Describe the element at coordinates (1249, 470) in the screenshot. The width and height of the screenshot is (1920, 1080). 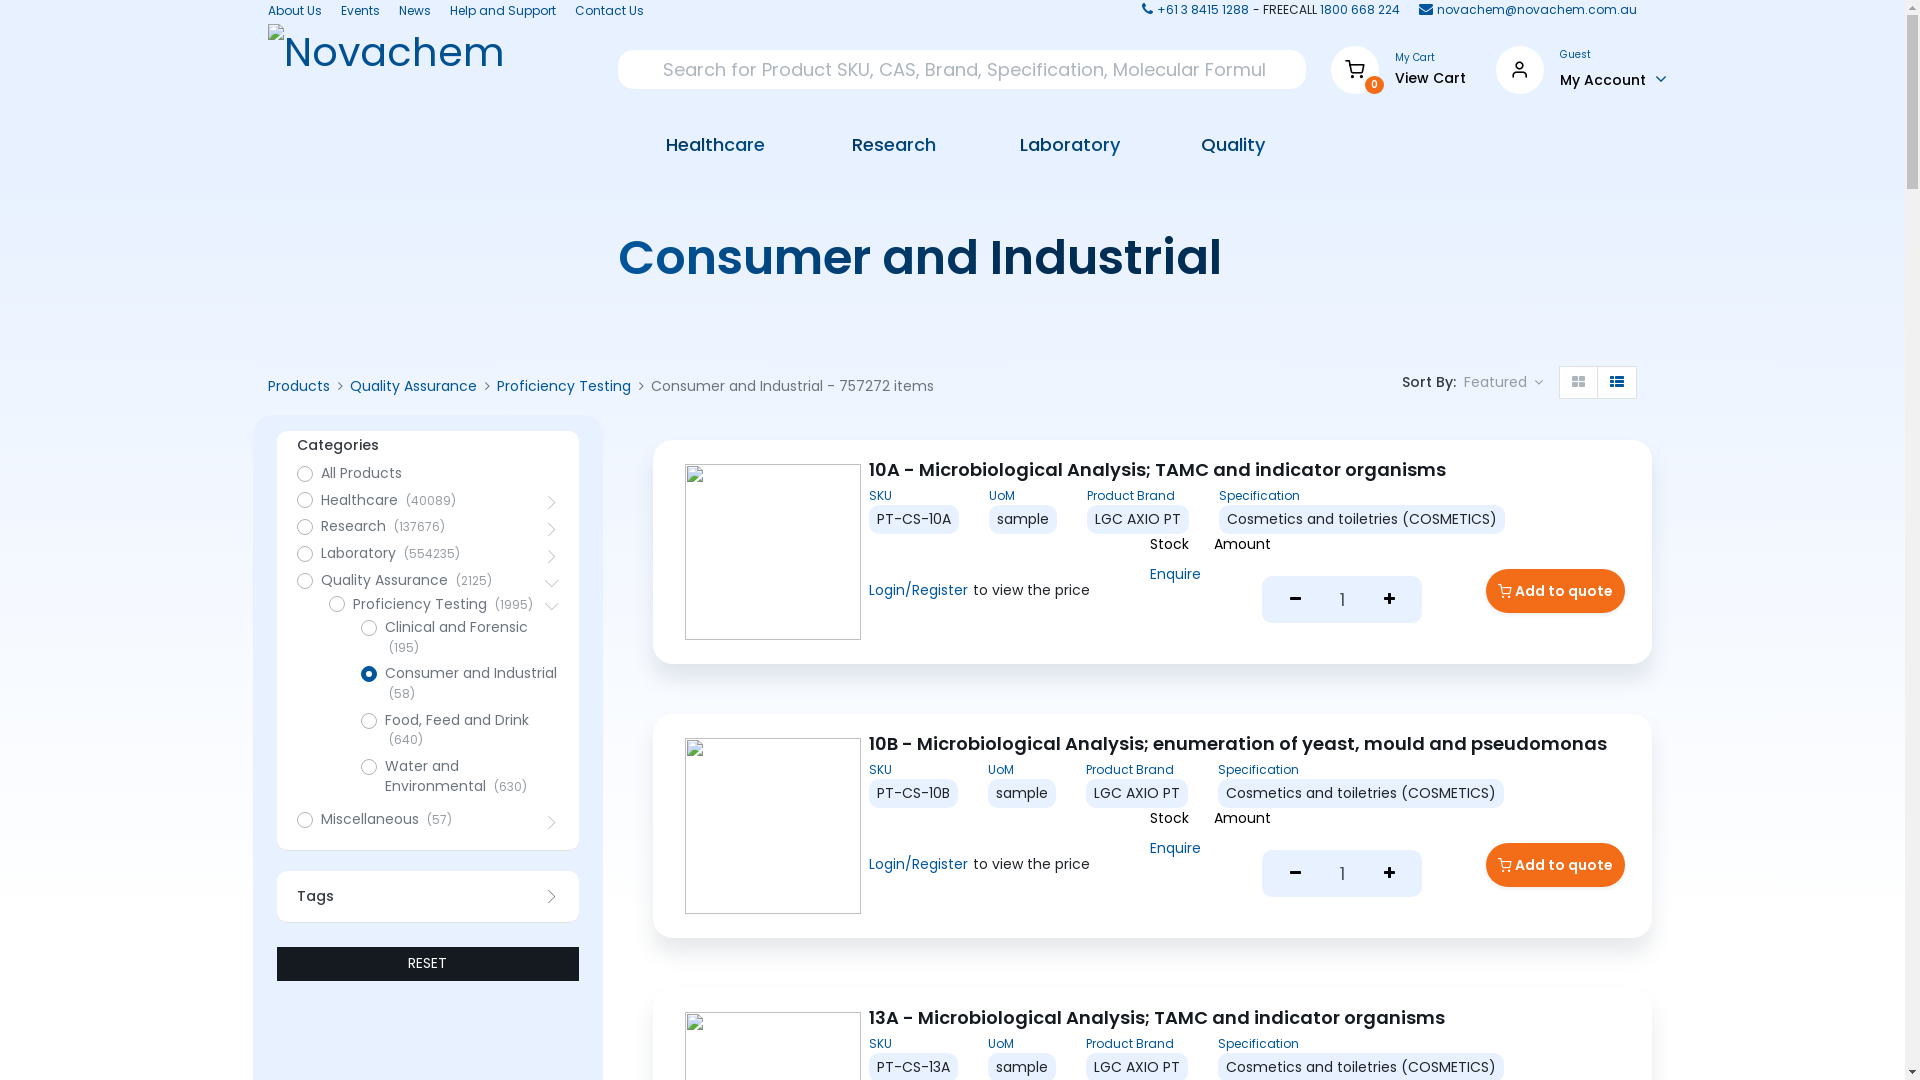
I see `10A - Microbiological Analysis; TAMC and indicator organisms` at that location.